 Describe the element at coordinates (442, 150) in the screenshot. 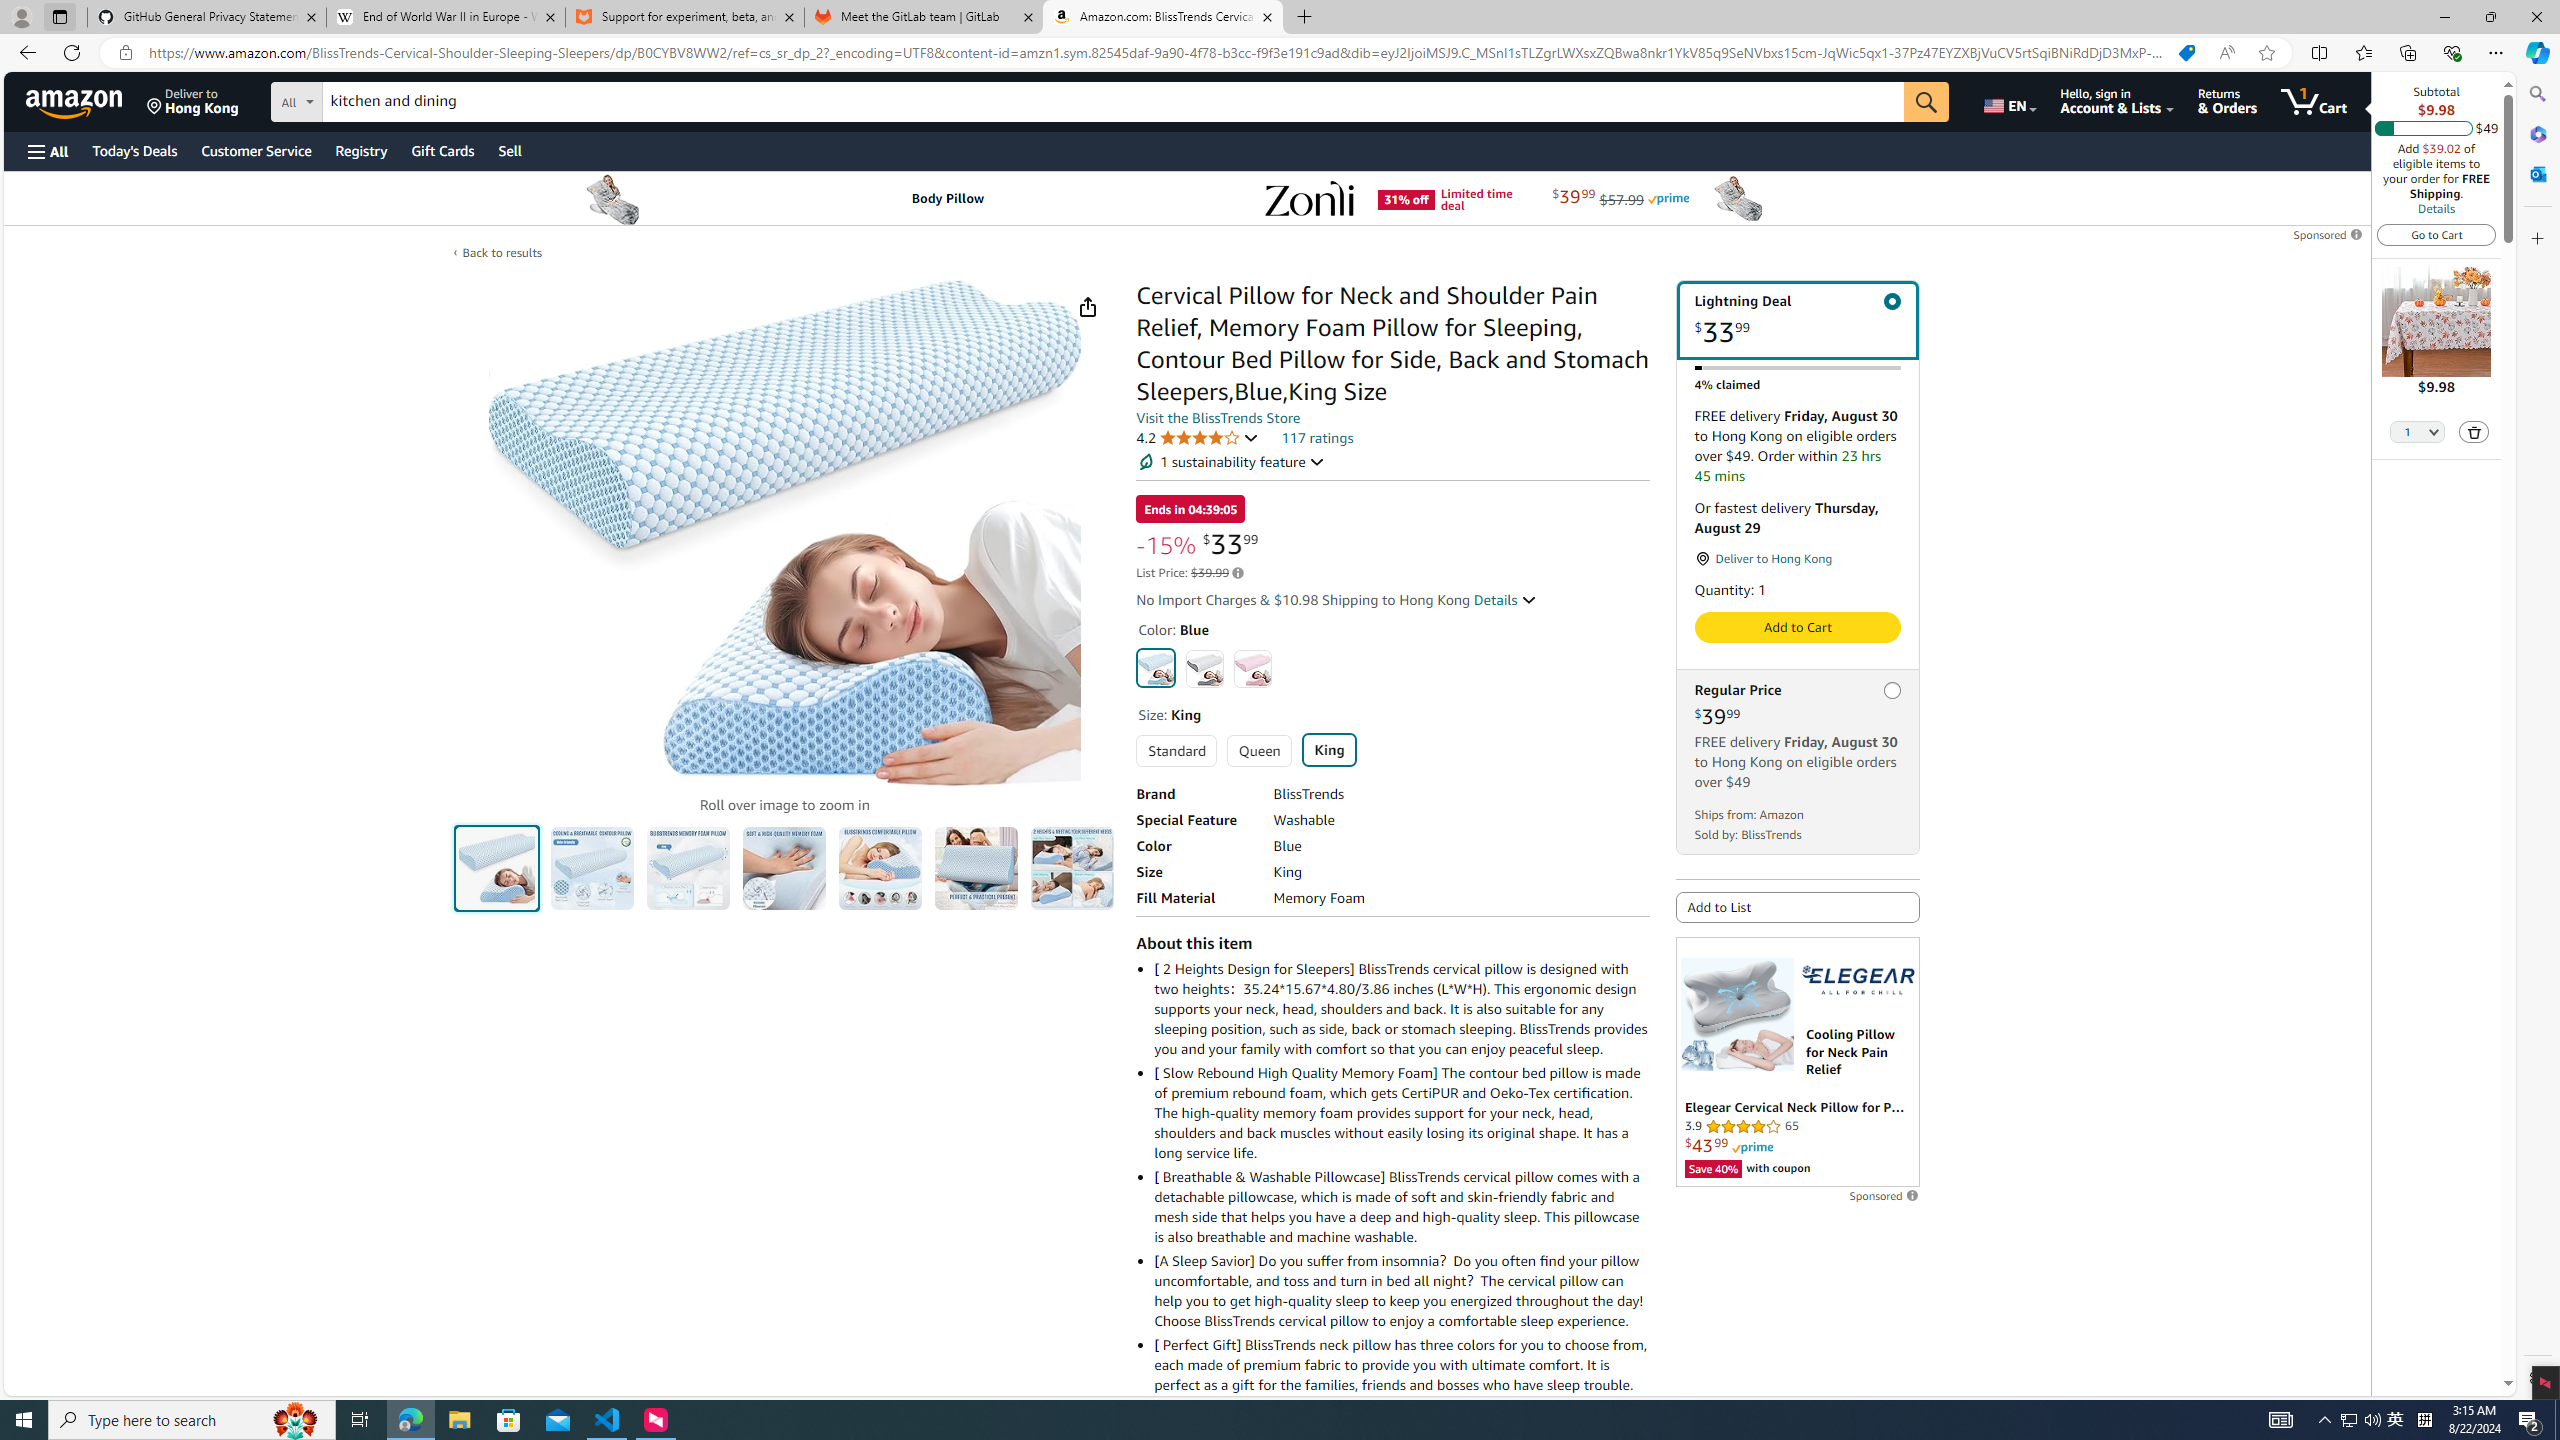

I see `Gift Cards` at that location.